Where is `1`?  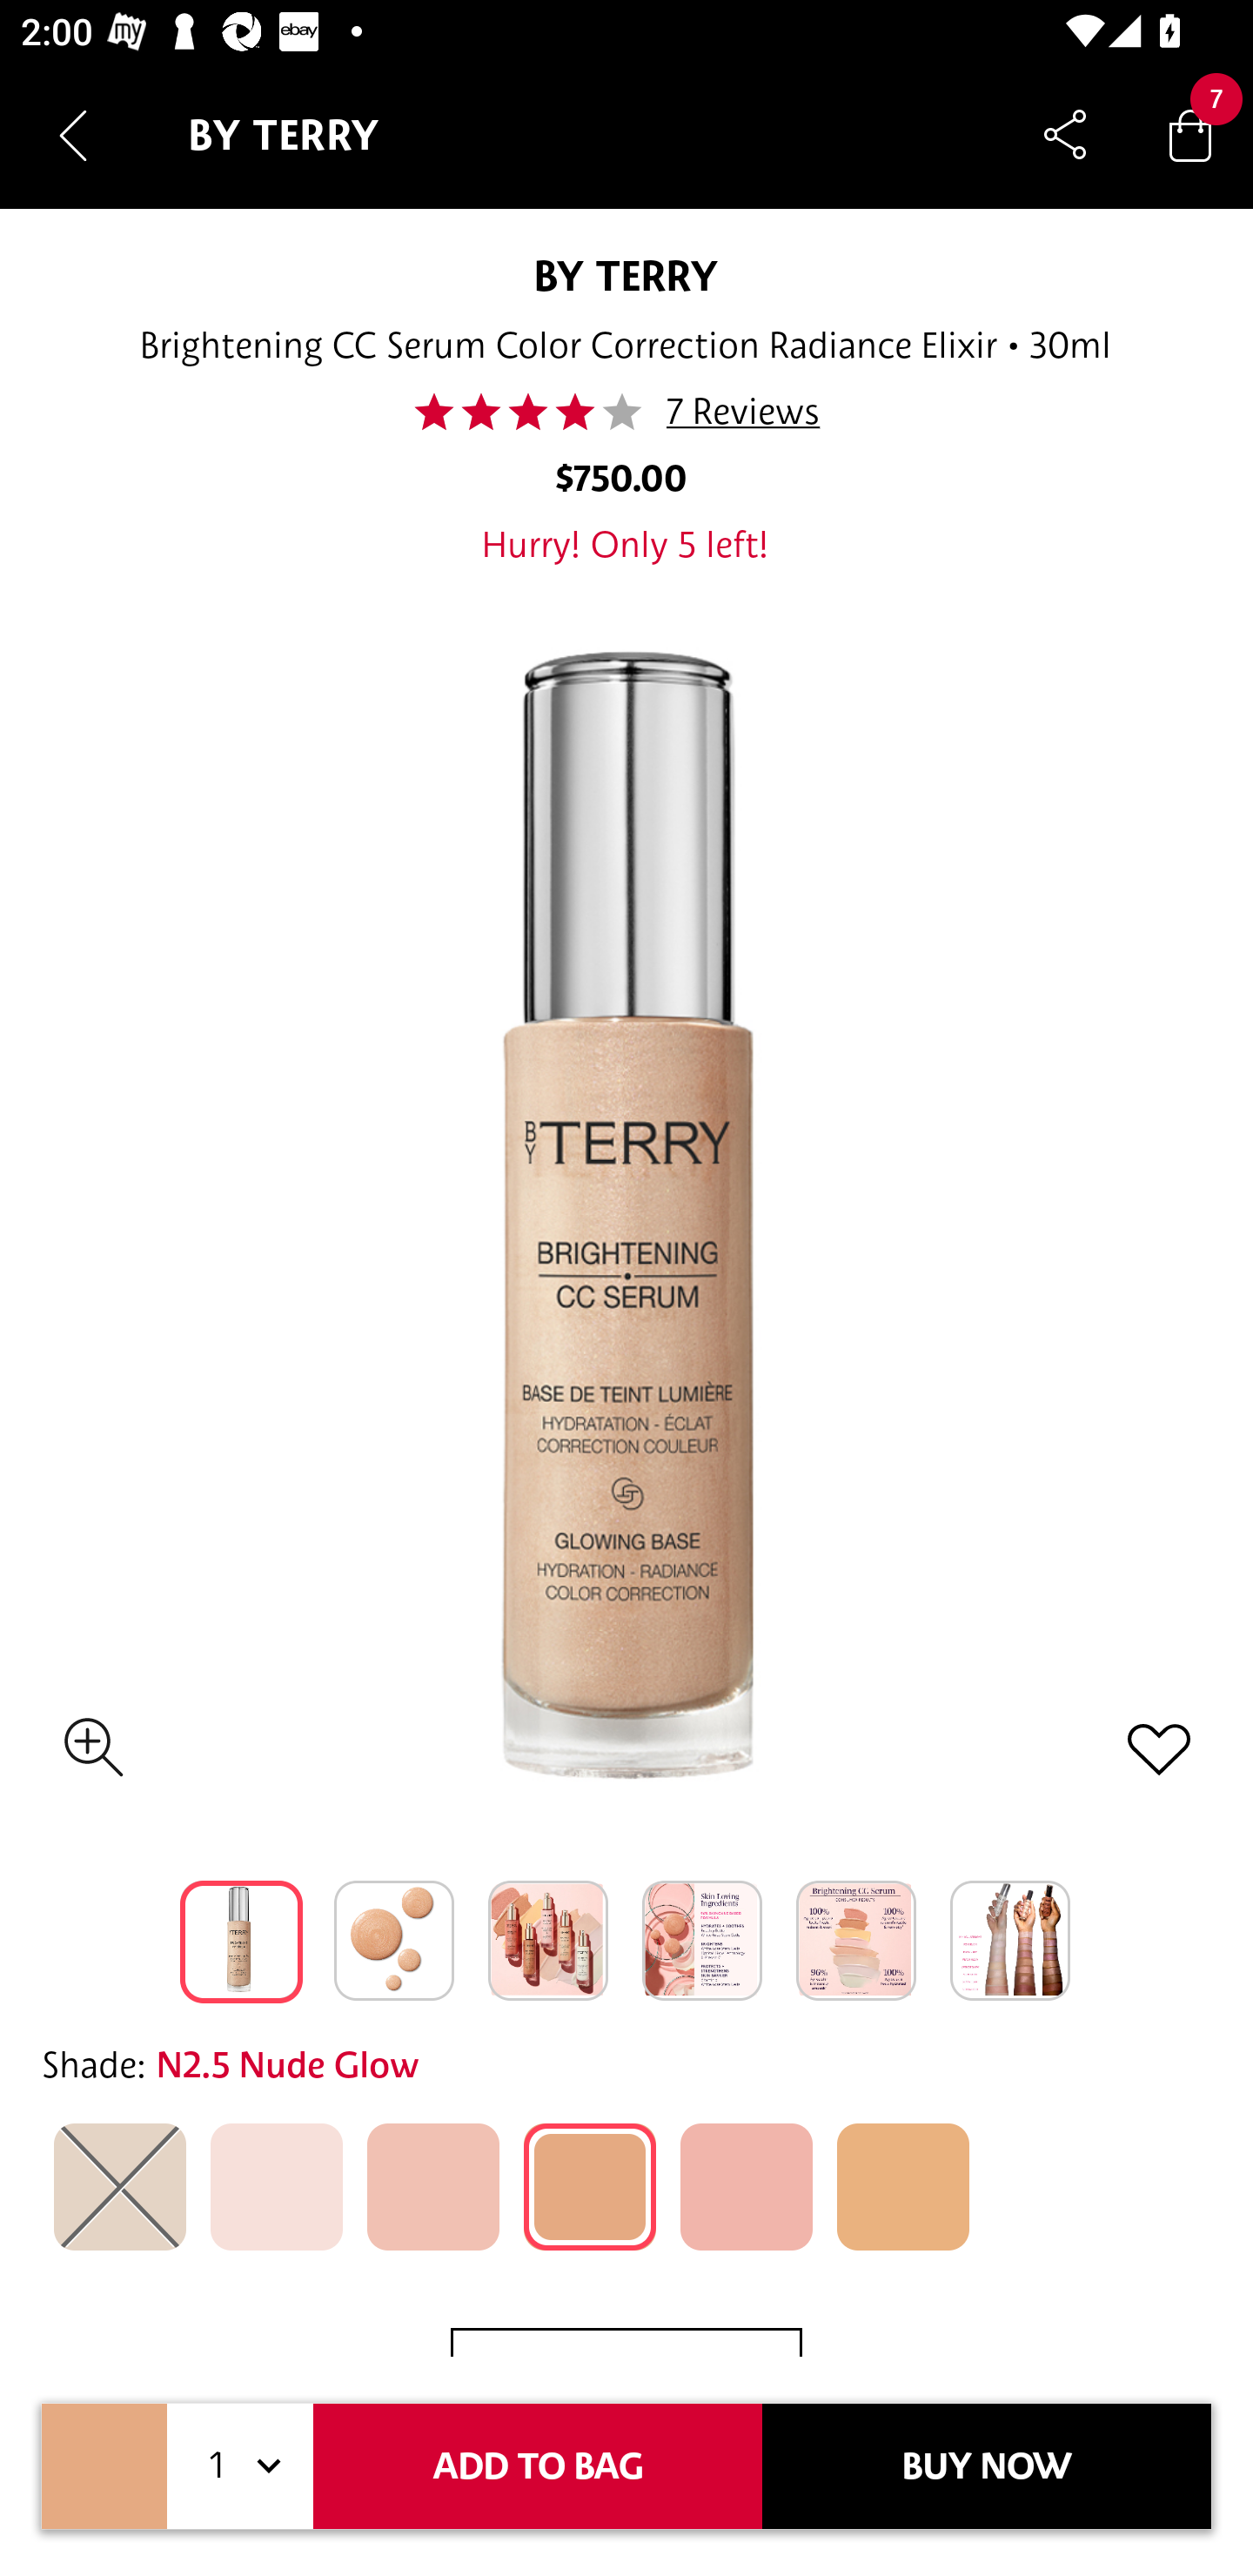
1 is located at coordinates (240, 2466).